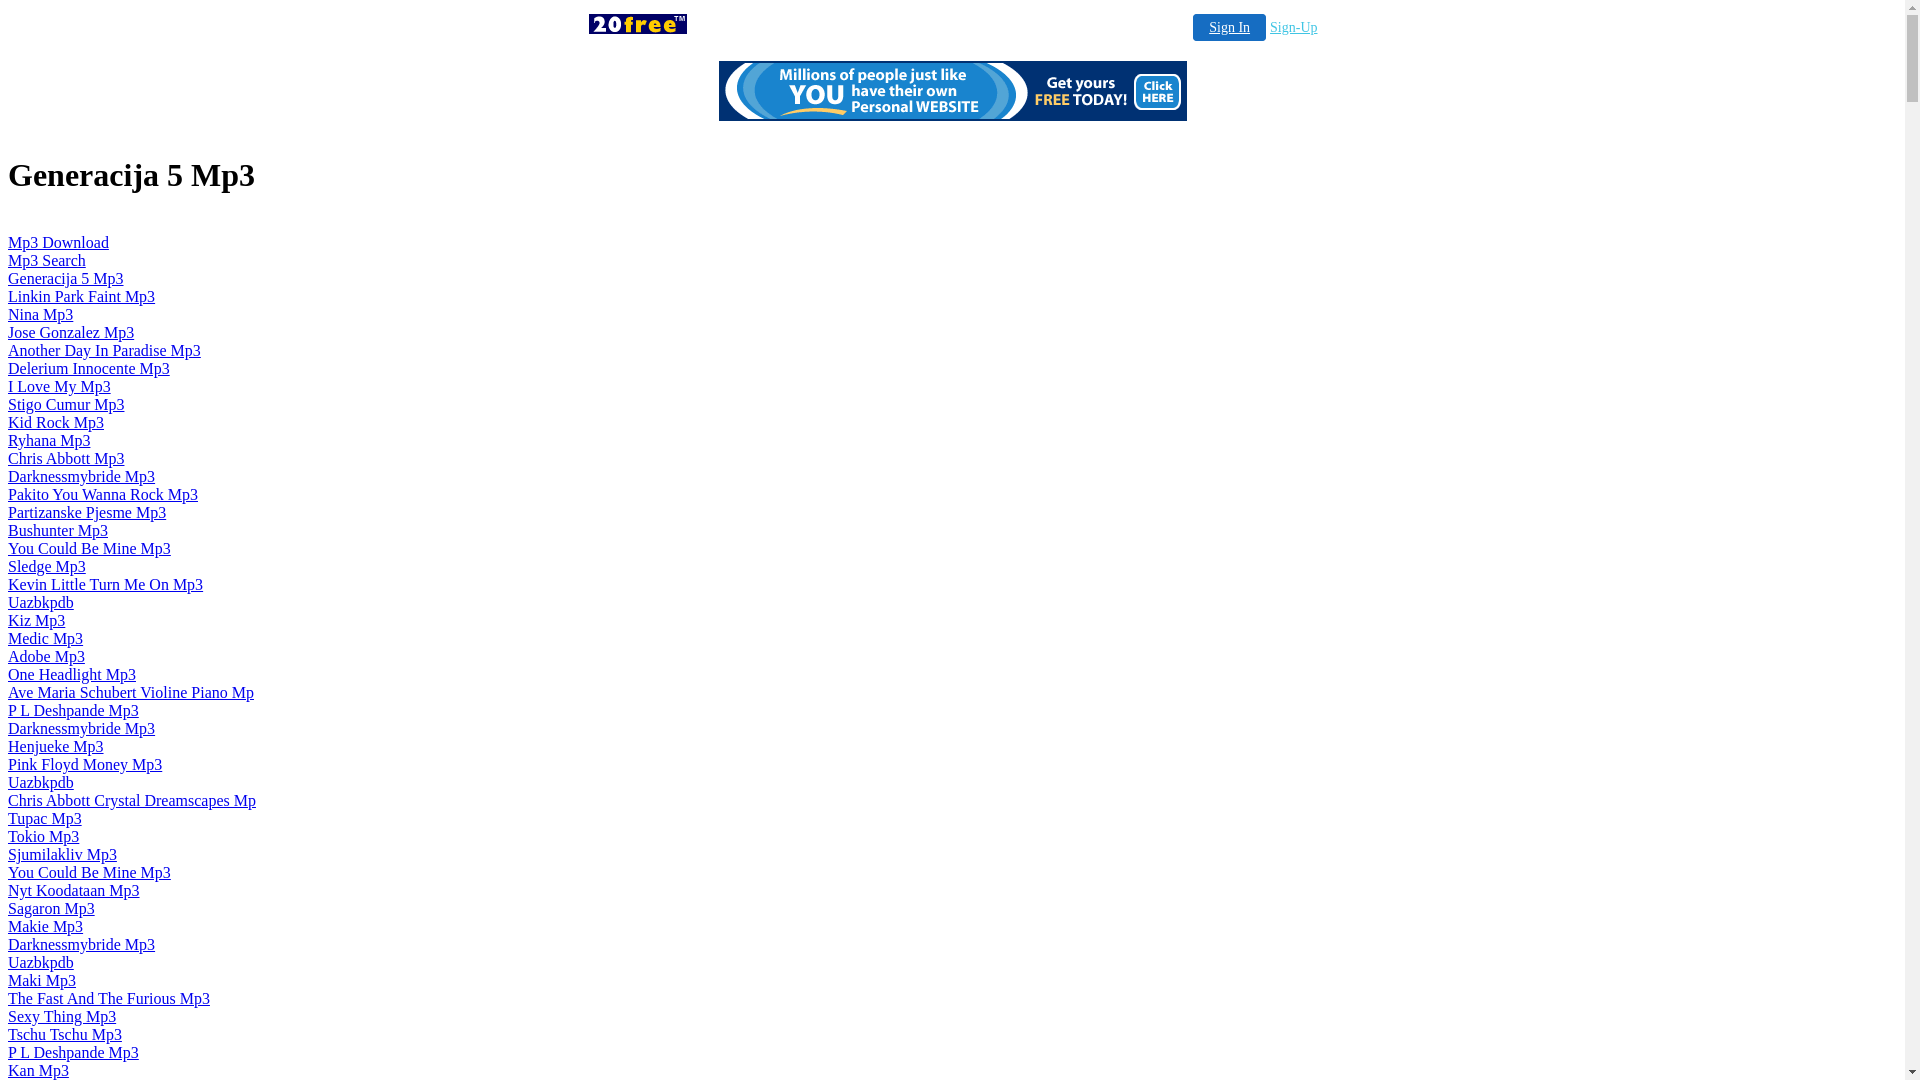 Image resolution: width=1920 pixels, height=1080 pixels. What do you see at coordinates (1294, 28) in the screenshot?
I see `Sign-Up` at bounding box center [1294, 28].